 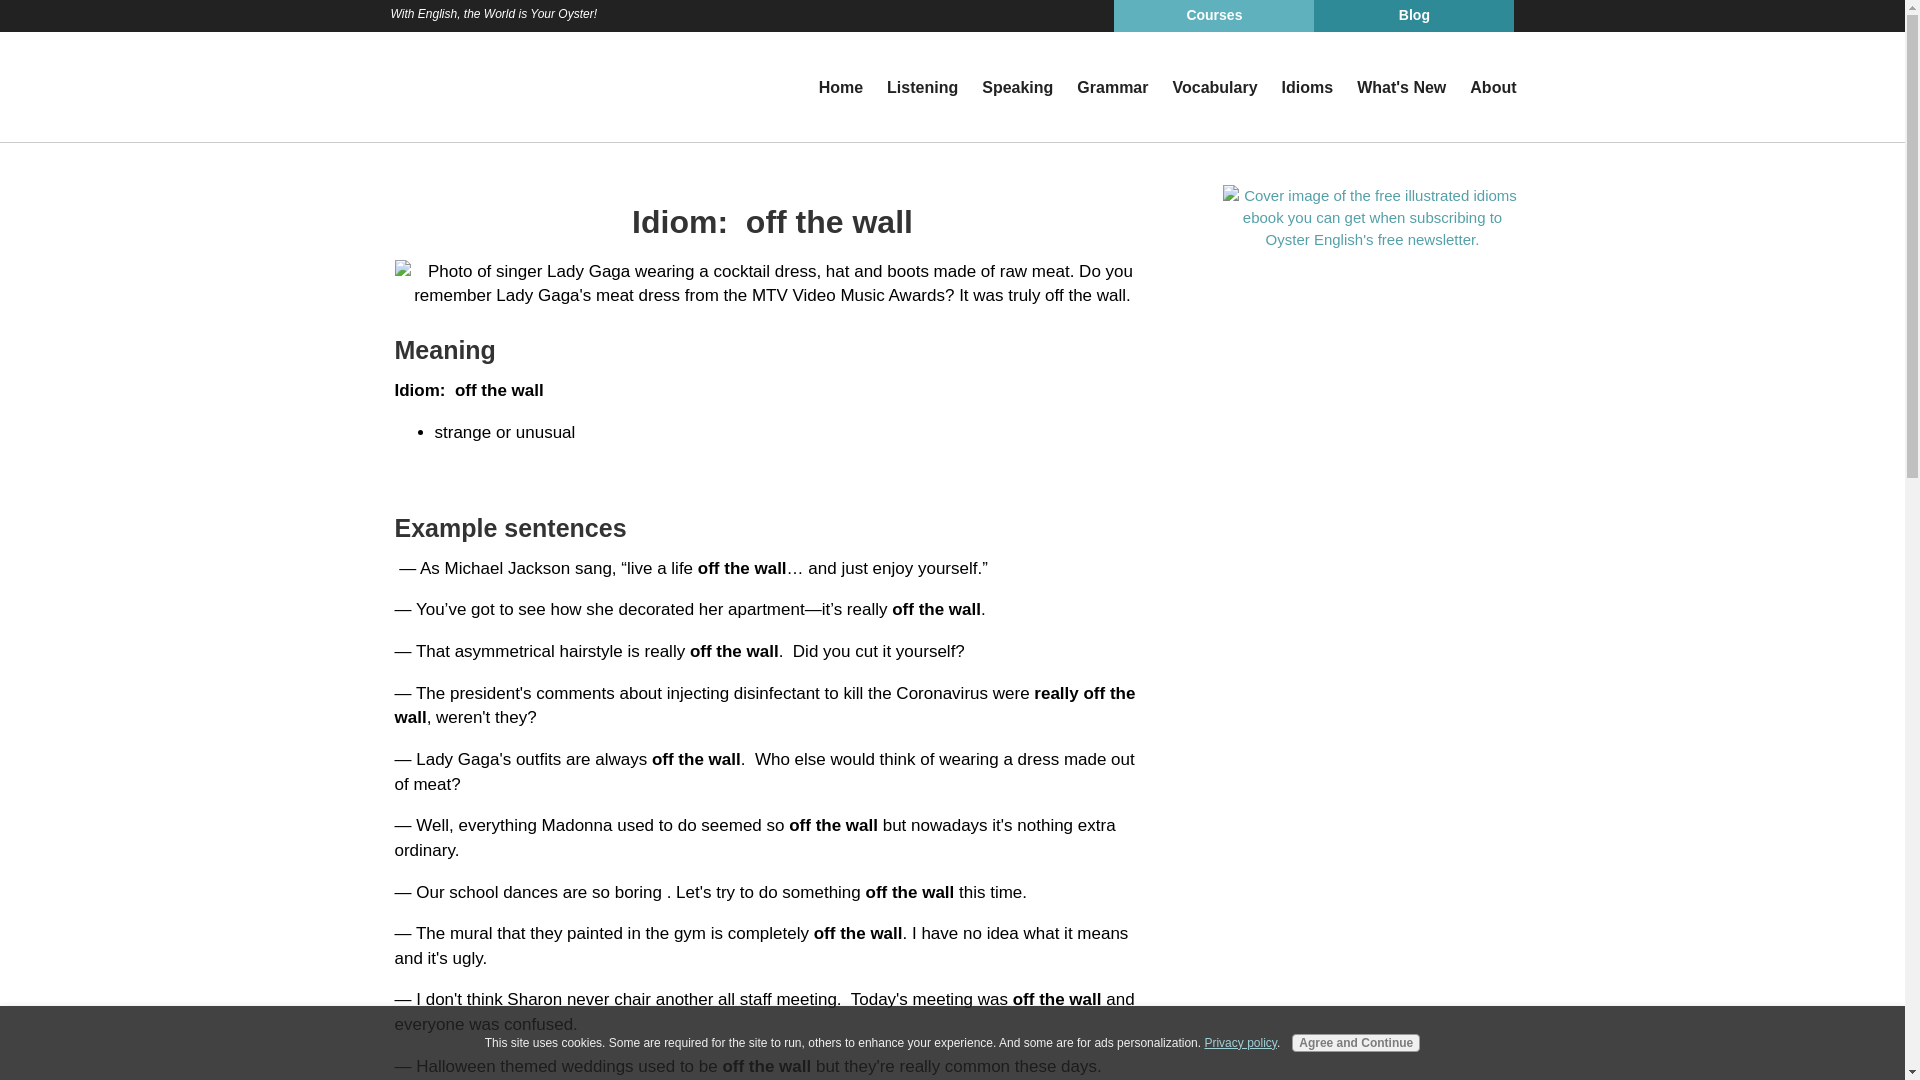 I want to click on Vocabulary, so click(x=1214, y=88).